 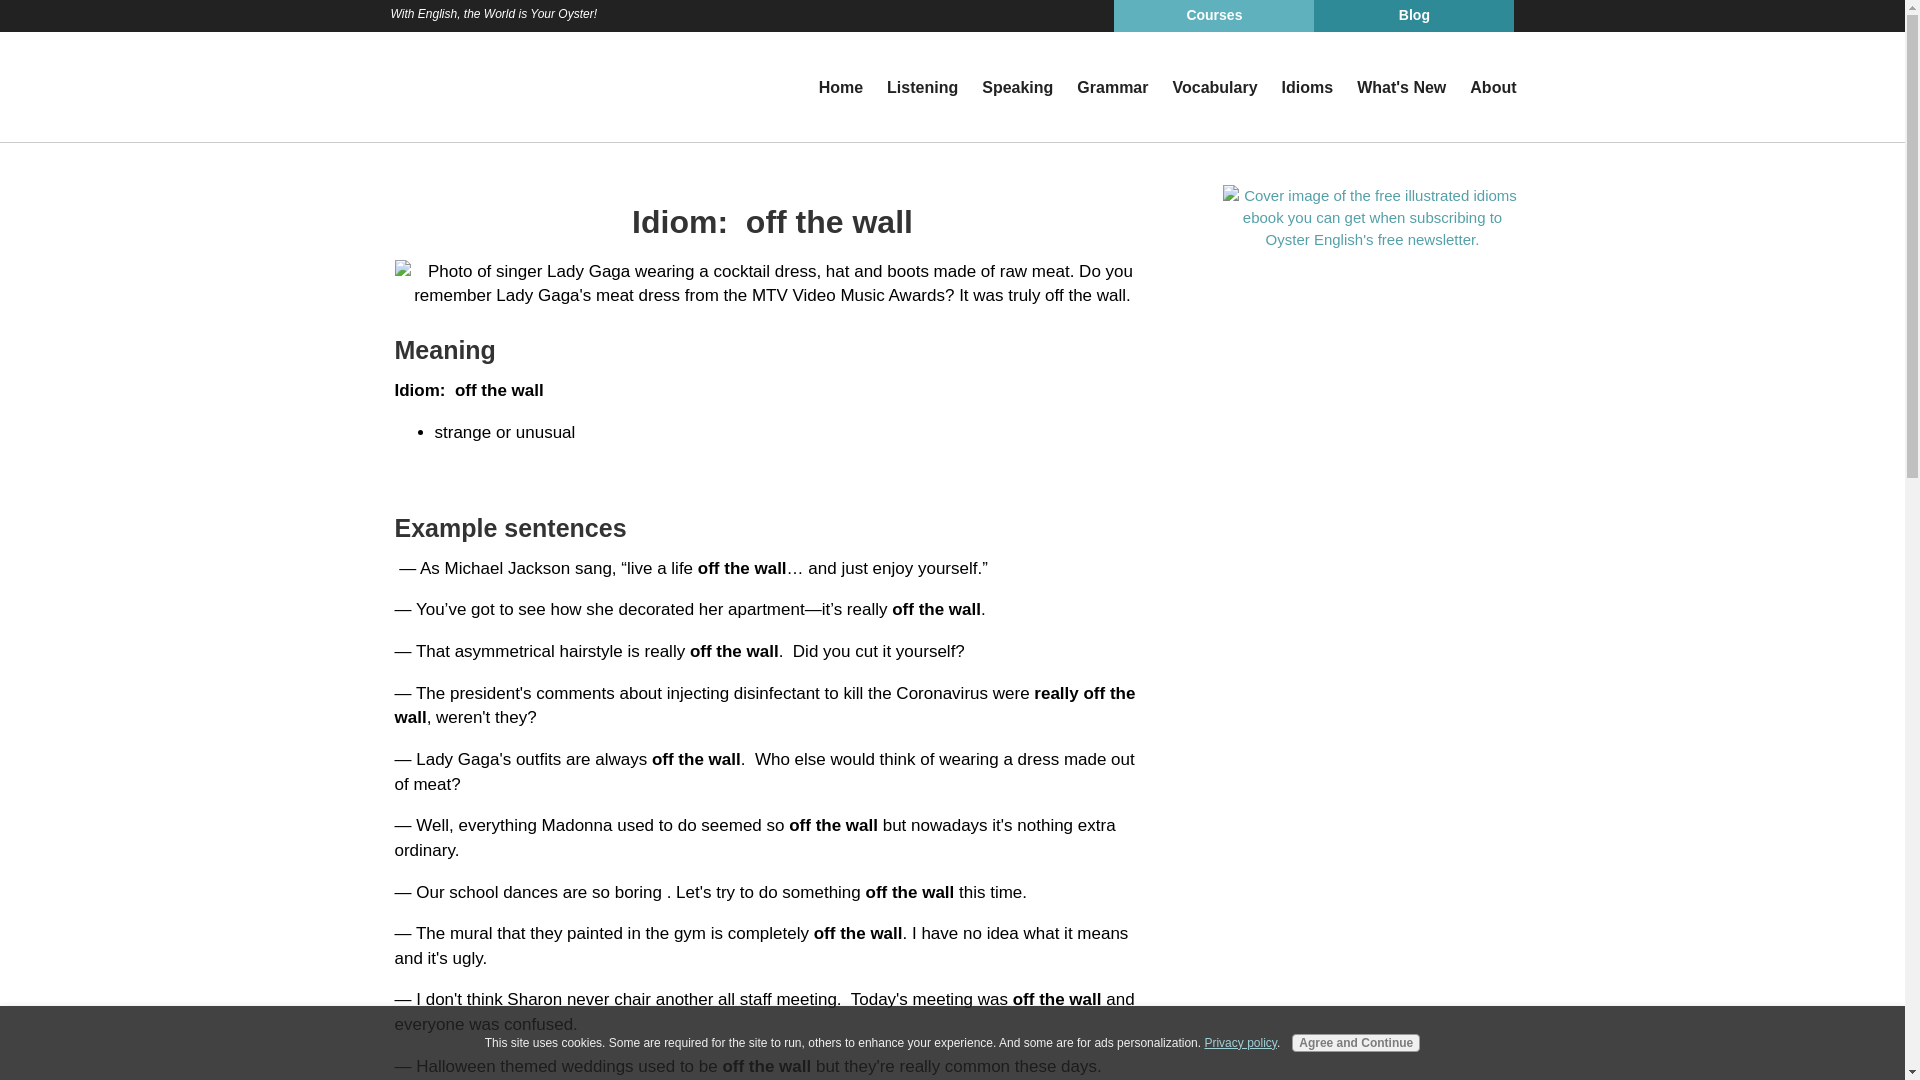 I want to click on Vocabulary, so click(x=1214, y=88).